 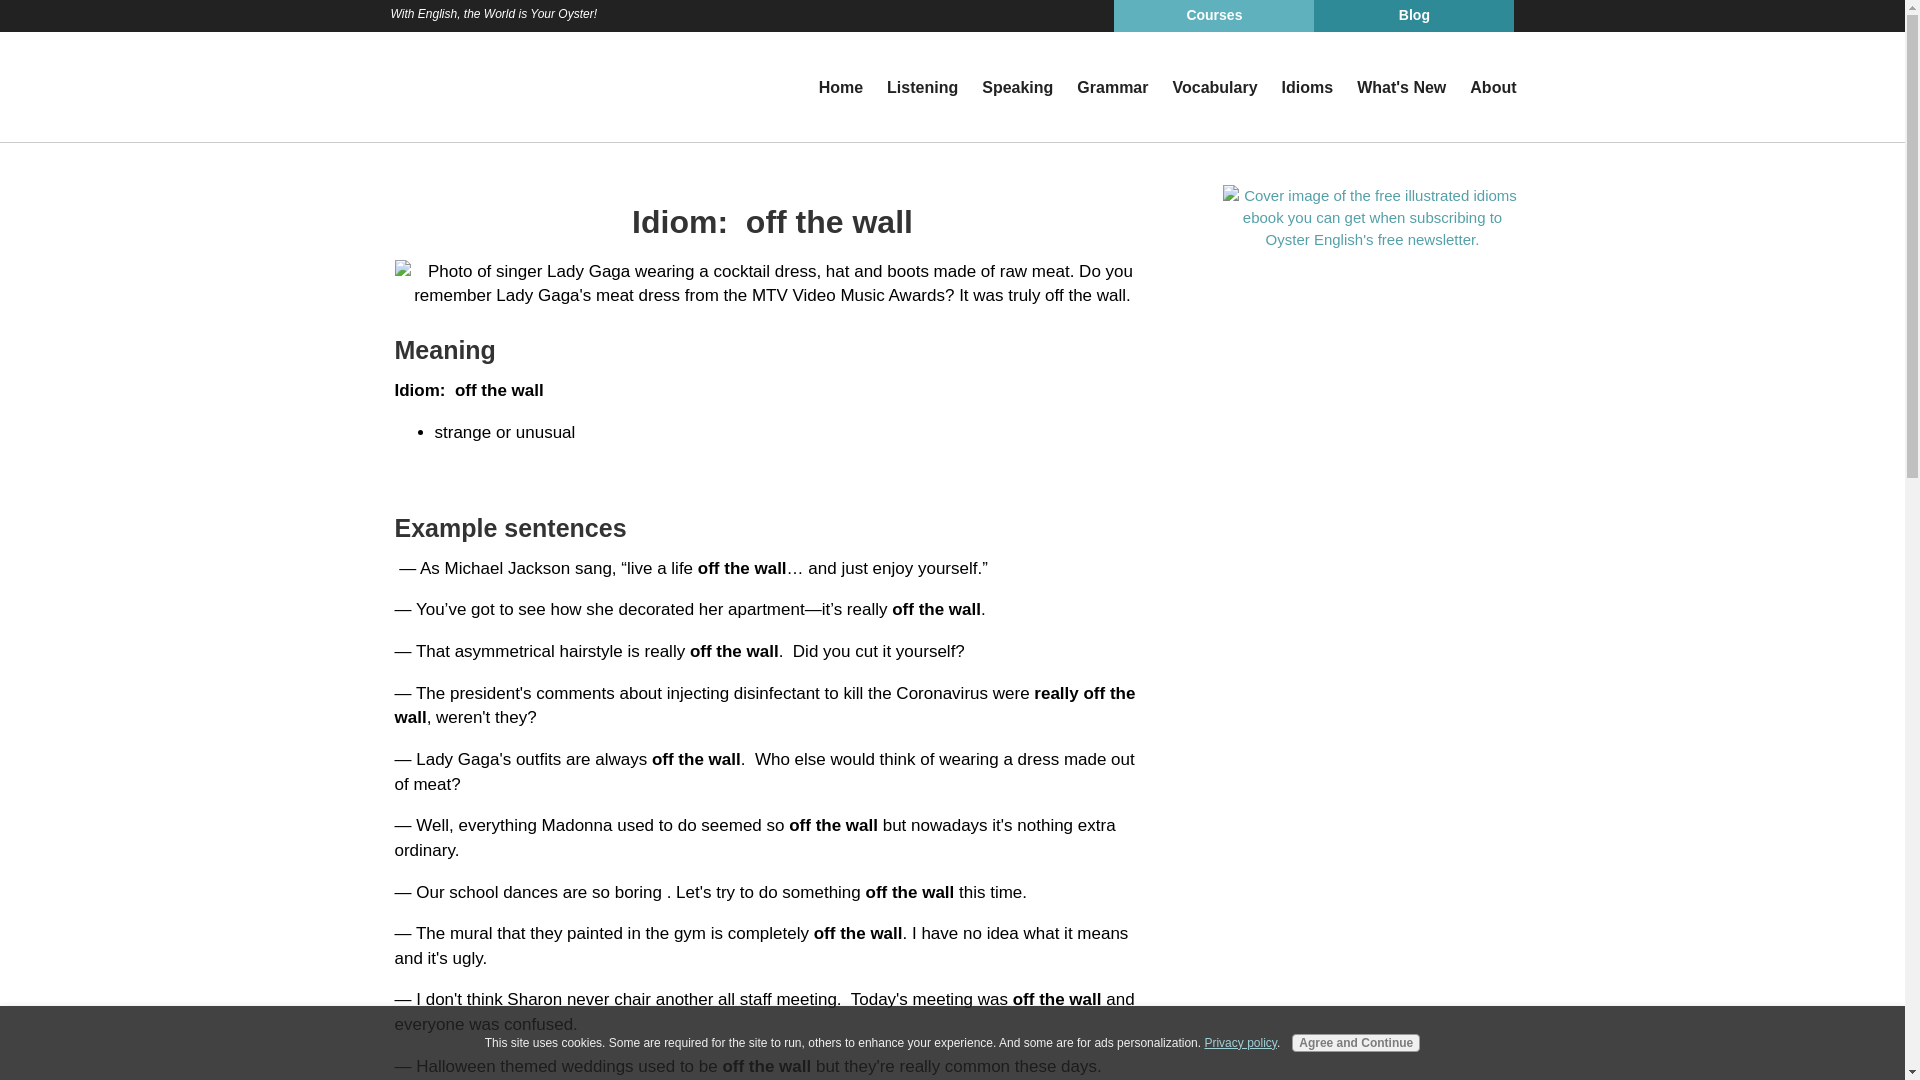 I want to click on Vocabulary, so click(x=1214, y=88).